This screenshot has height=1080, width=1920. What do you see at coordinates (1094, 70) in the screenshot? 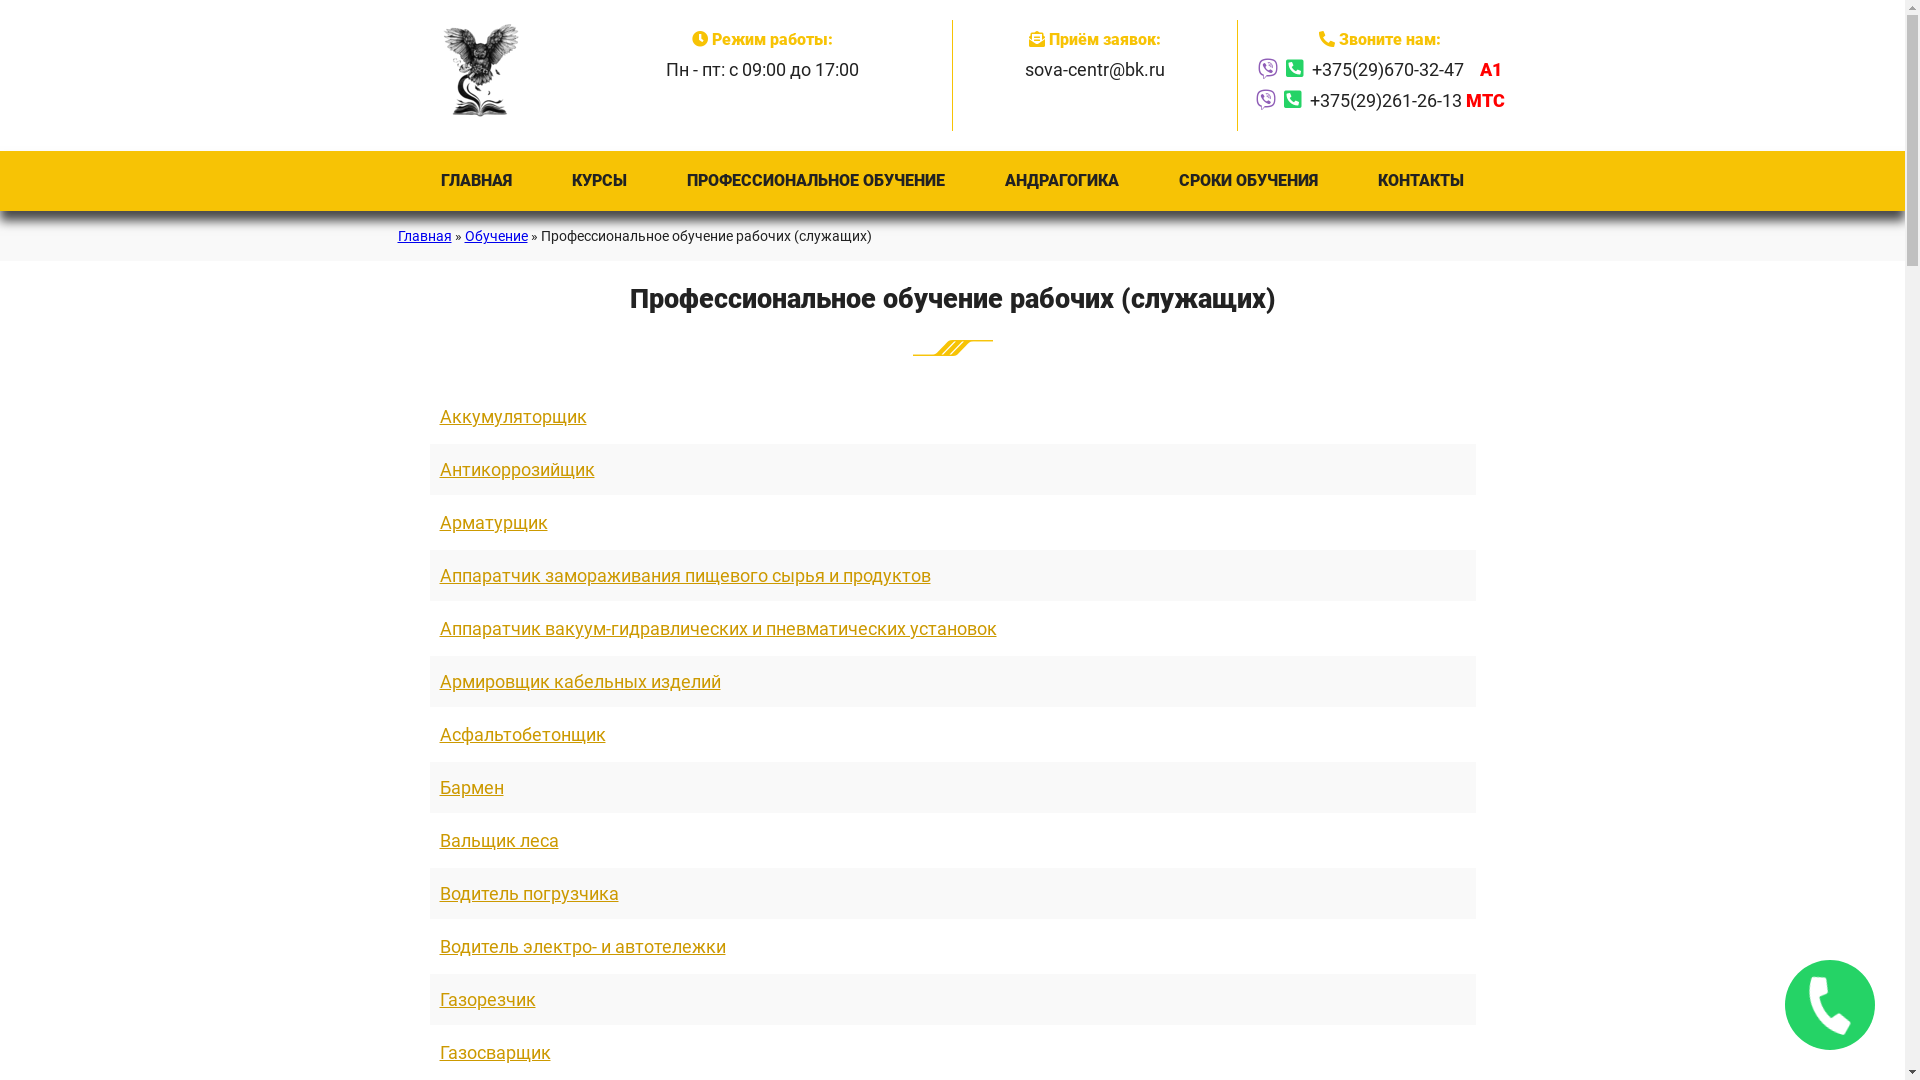
I see `sova-centr@bk.ru` at bounding box center [1094, 70].